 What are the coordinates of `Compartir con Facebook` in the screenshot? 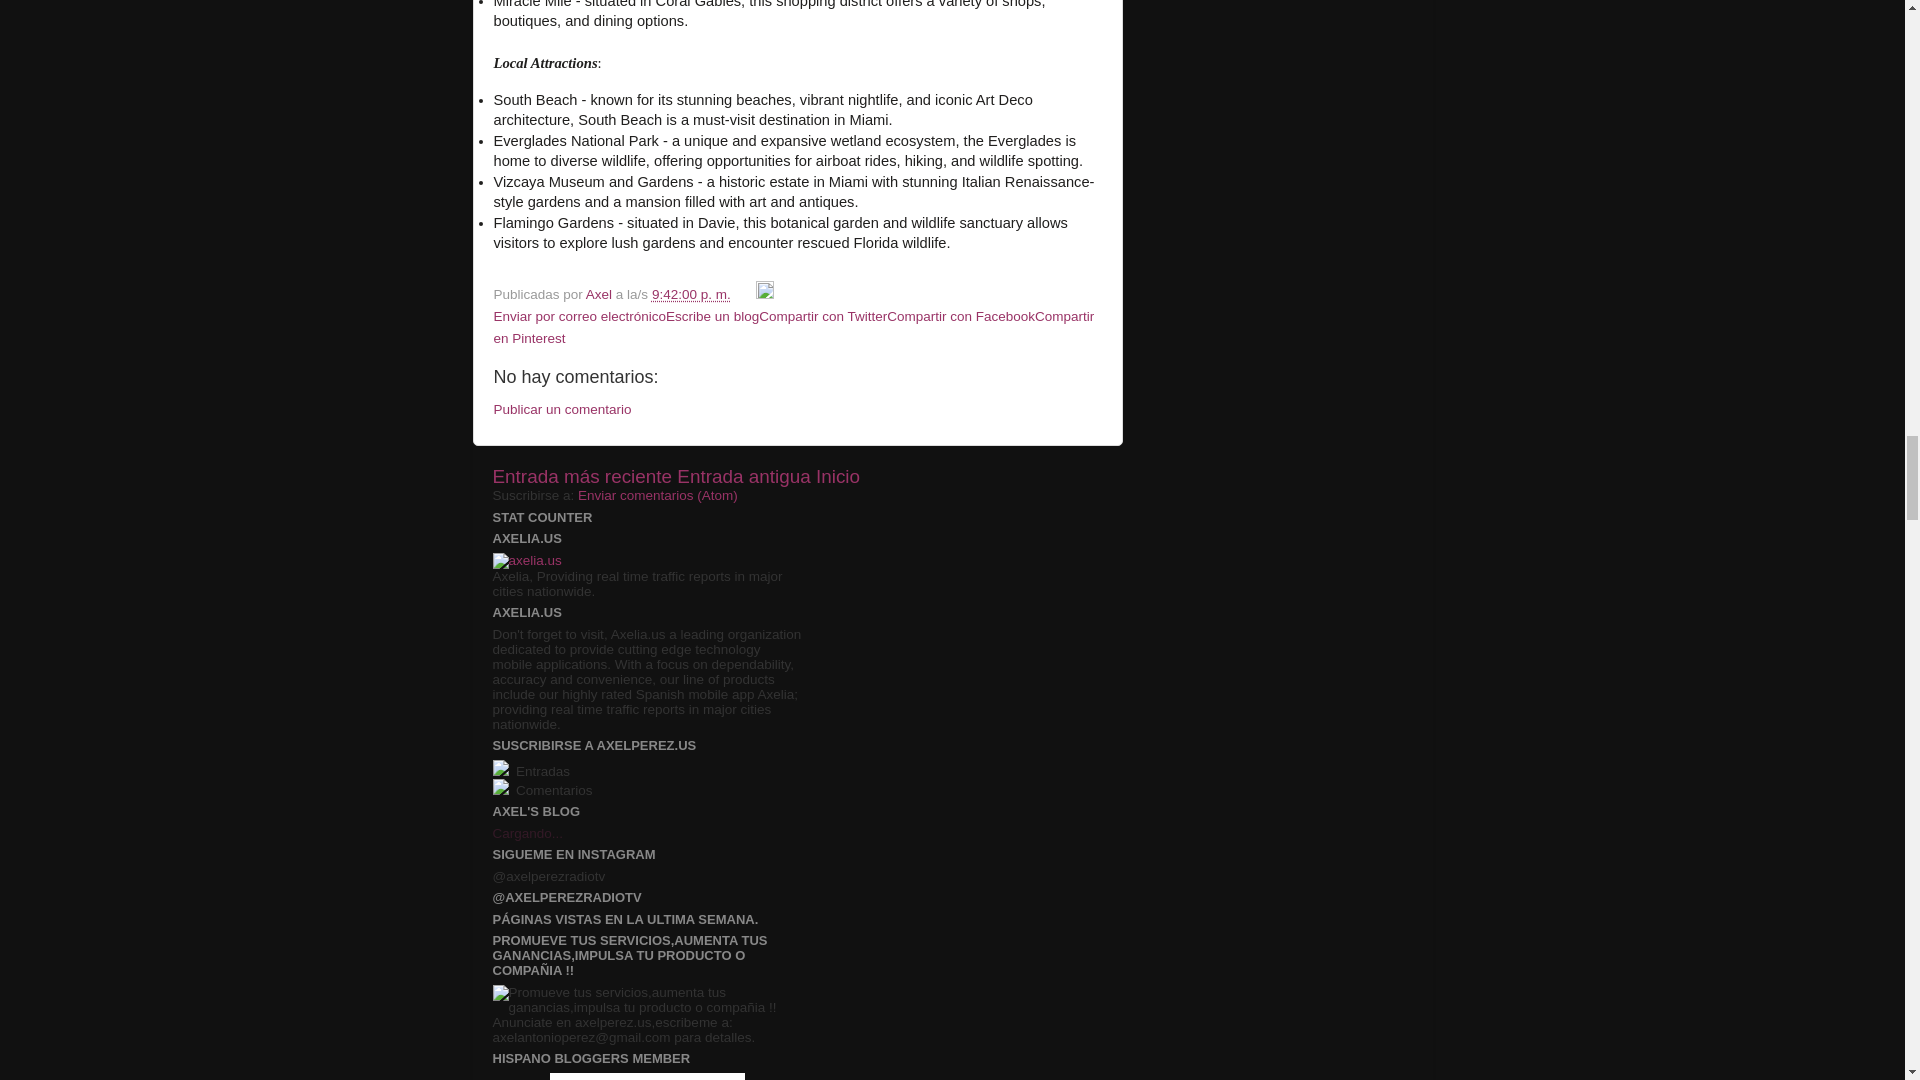 It's located at (960, 316).